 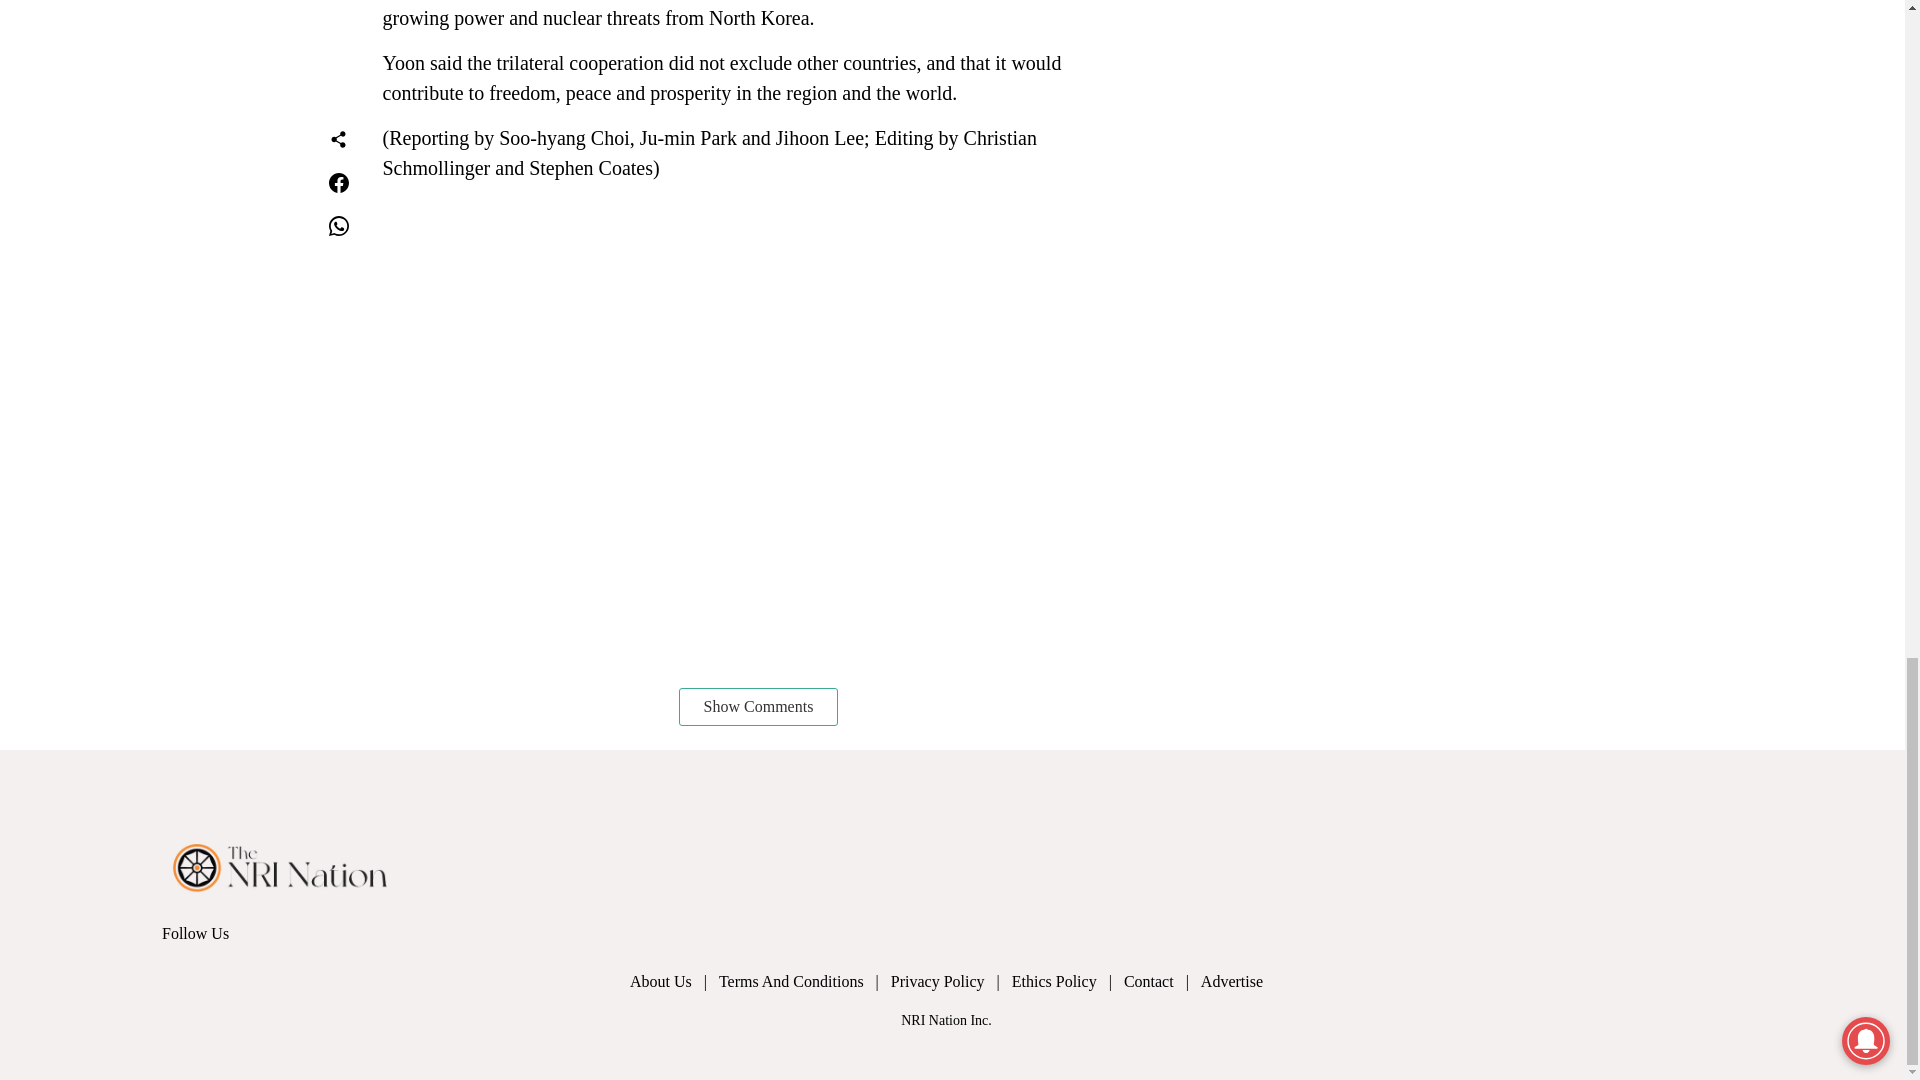 What do you see at coordinates (1162, 981) in the screenshot?
I see `Contact` at bounding box center [1162, 981].